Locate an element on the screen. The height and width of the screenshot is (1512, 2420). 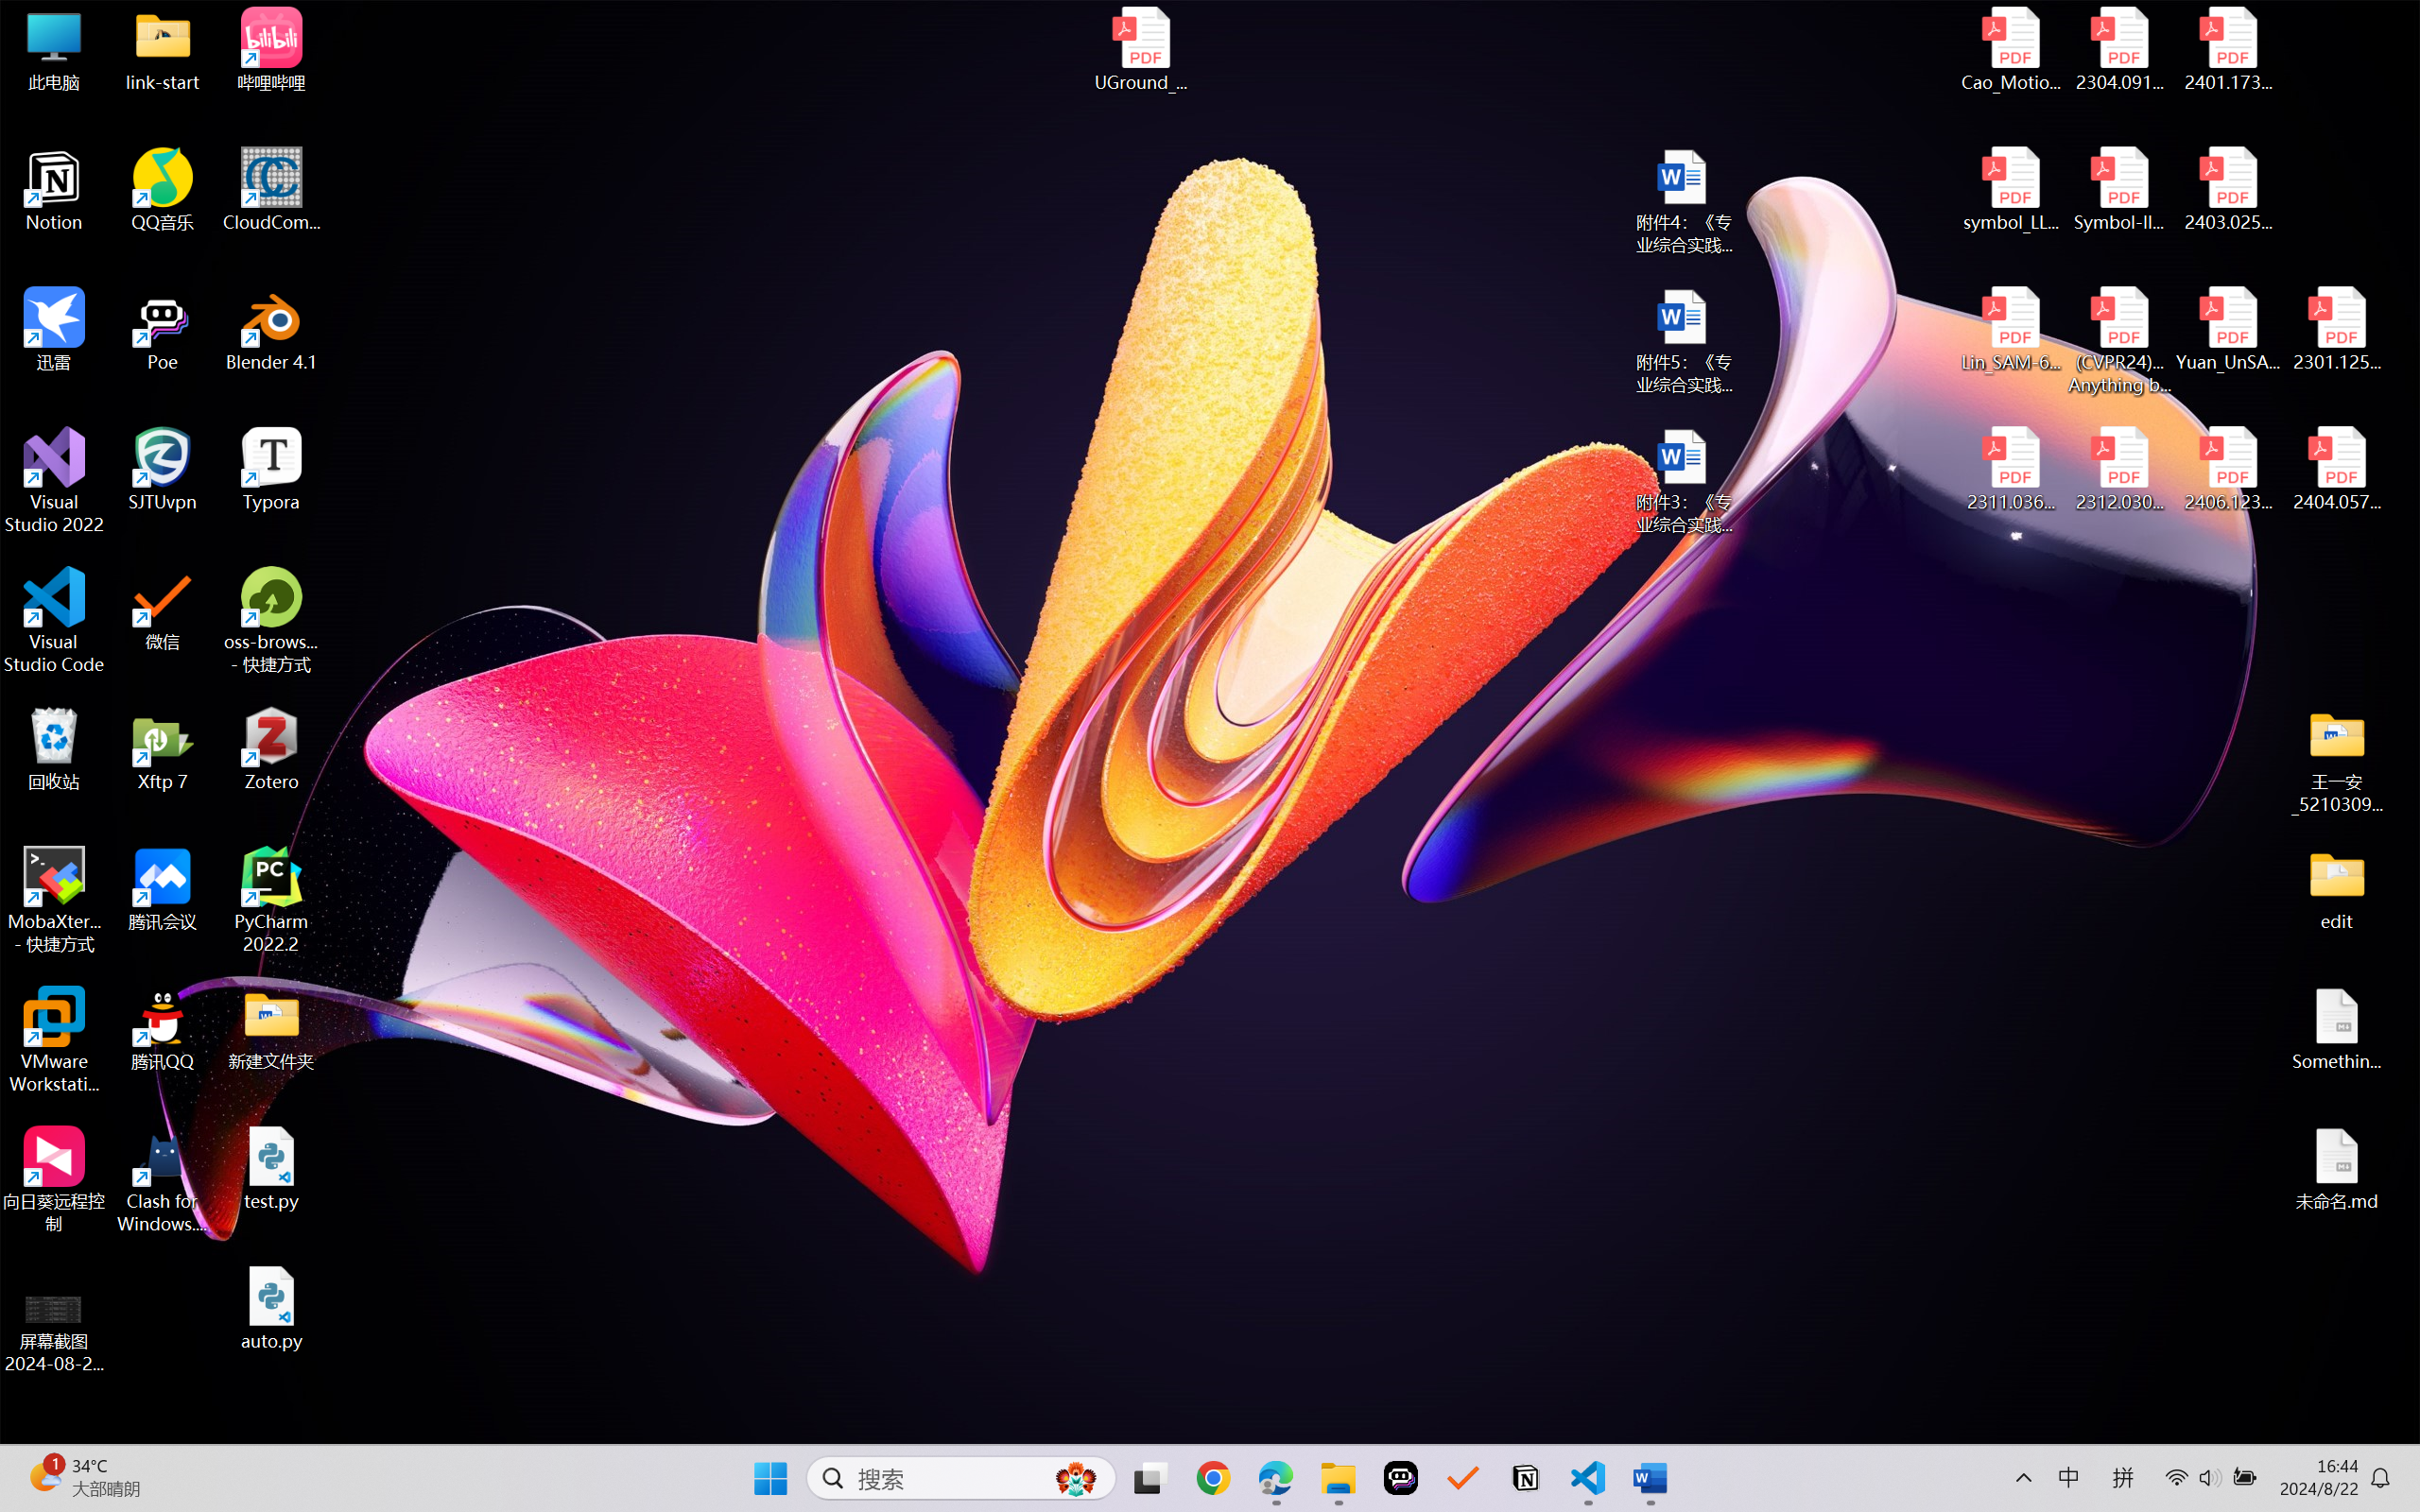
Blender 4.1 is located at coordinates (272, 329).